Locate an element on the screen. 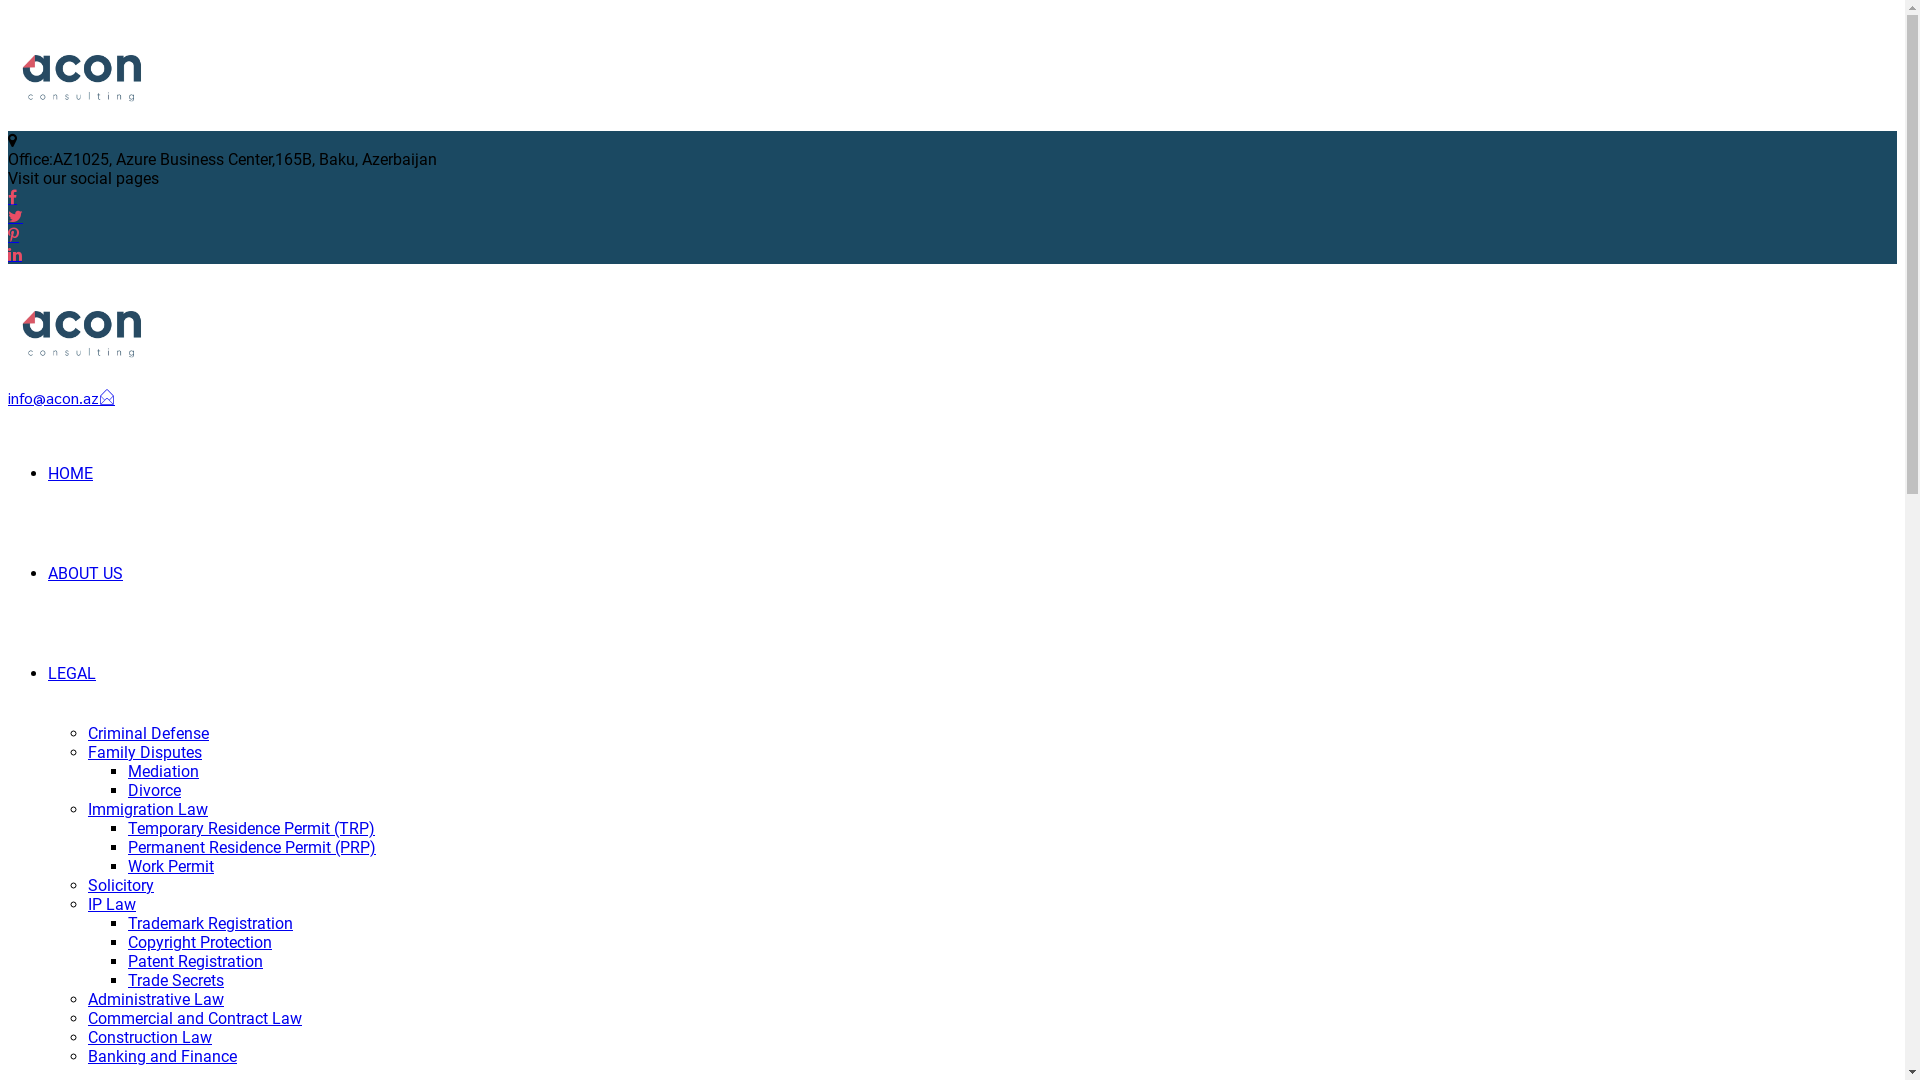  Family Disputes is located at coordinates (145, 752).